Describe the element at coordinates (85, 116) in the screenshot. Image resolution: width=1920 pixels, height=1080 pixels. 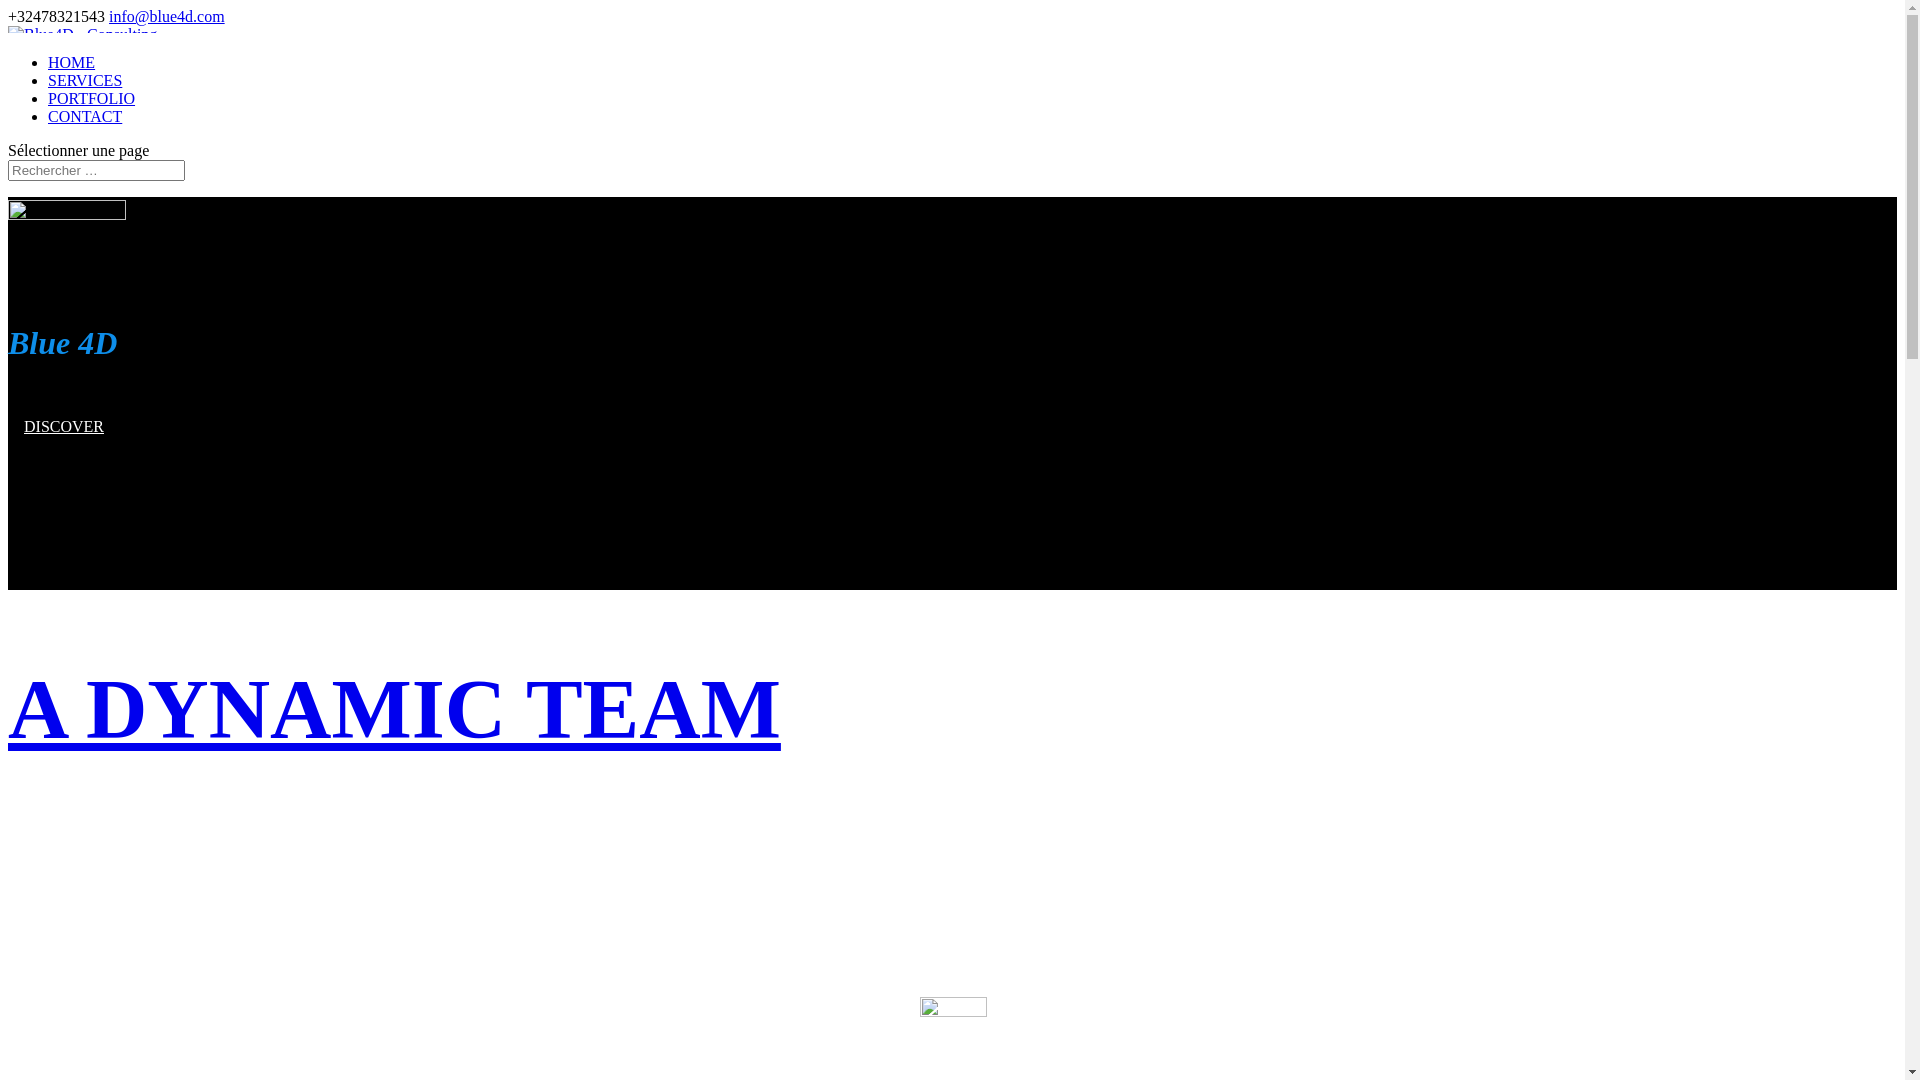
I see `CONTACT` at that location.